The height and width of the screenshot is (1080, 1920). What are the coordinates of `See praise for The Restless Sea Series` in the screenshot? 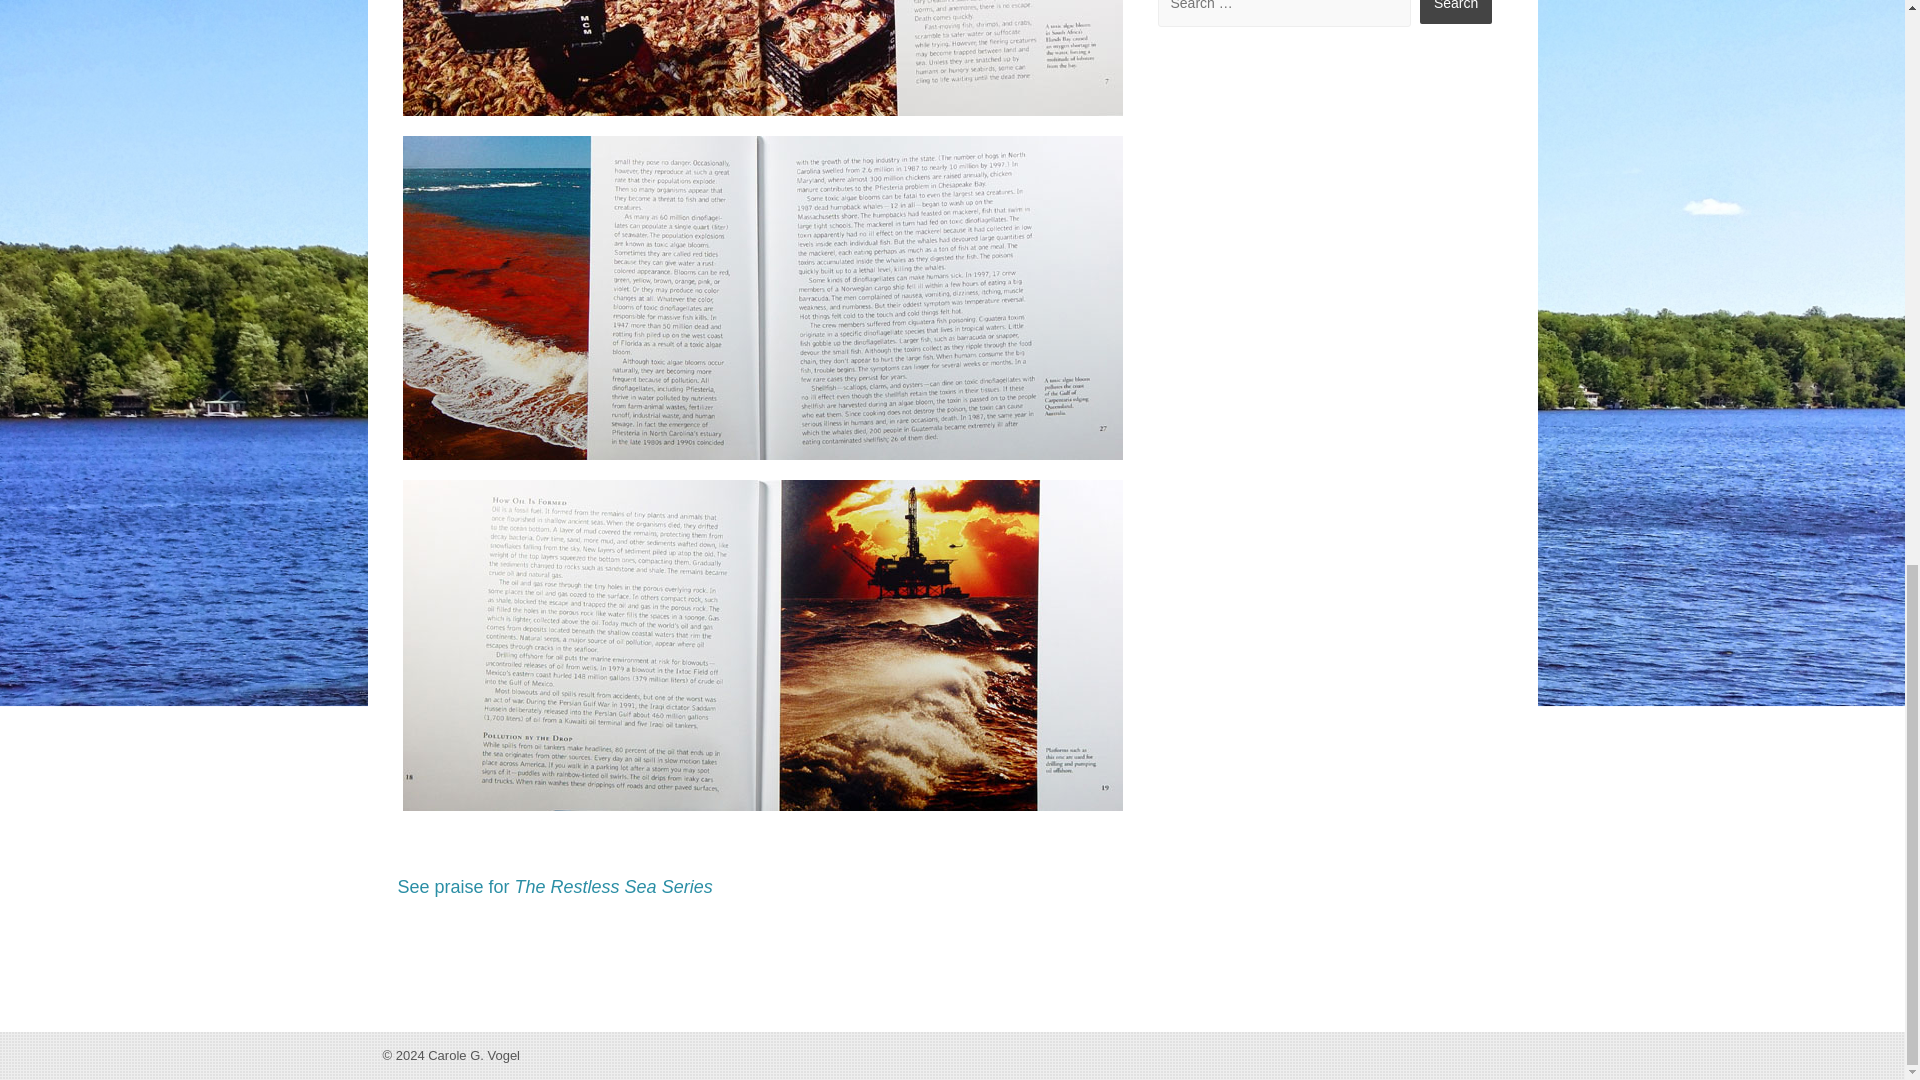 It's located at (554, 886).